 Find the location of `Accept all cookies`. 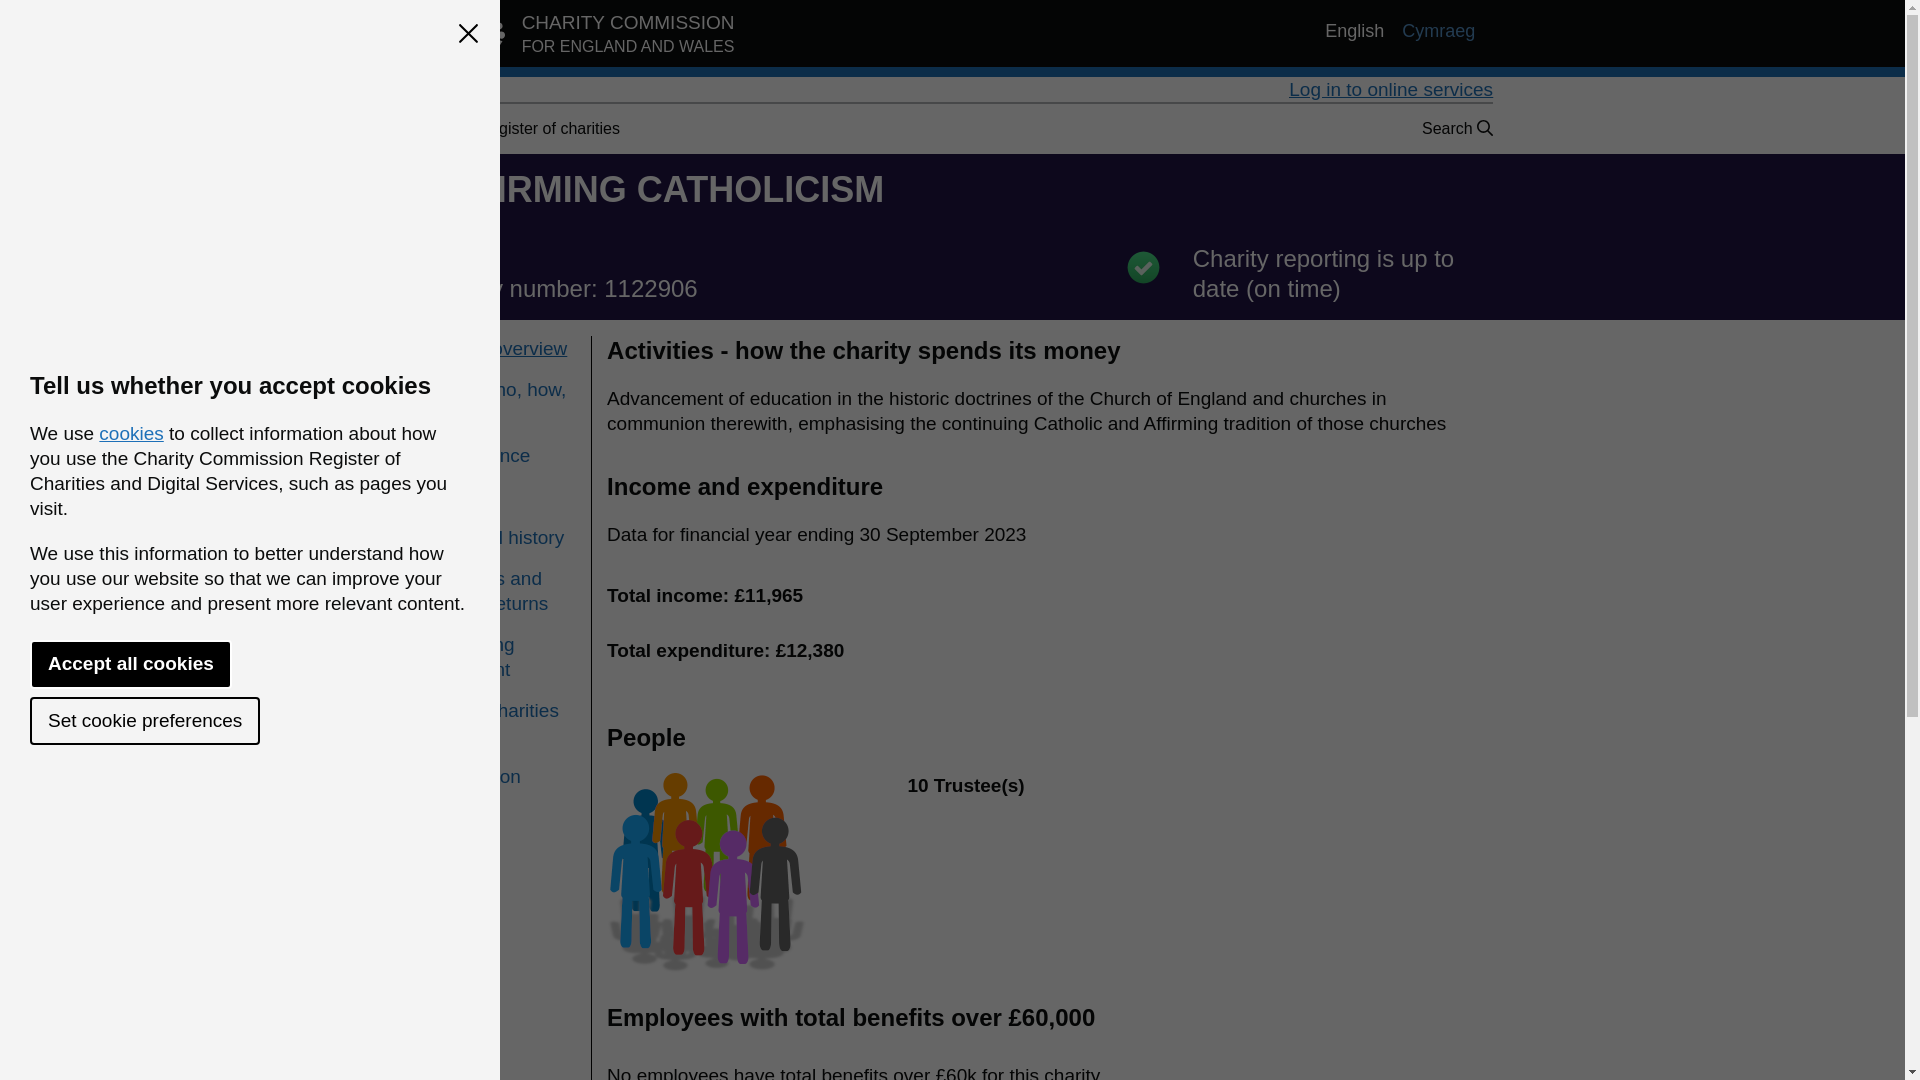

Accept all cookies is located at coordinates (131, 664).